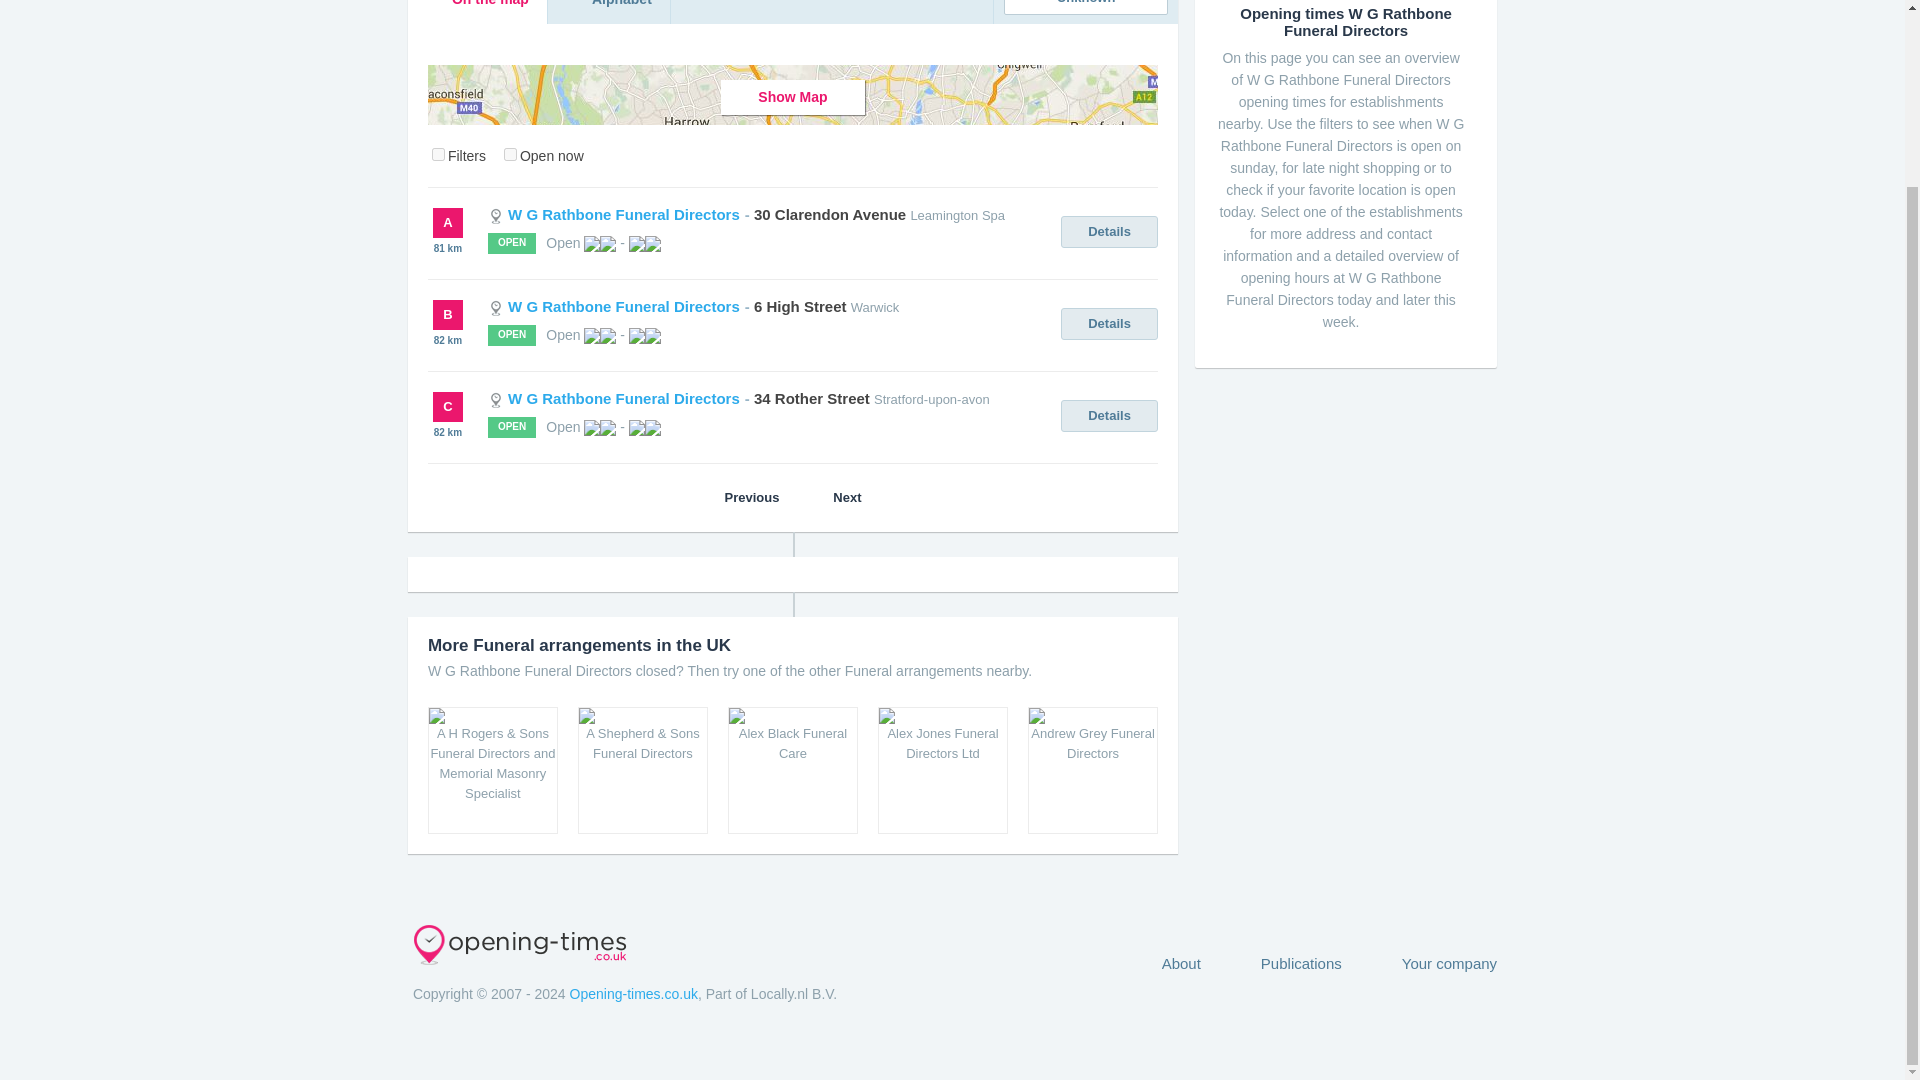 This screenshot has height=1080, width=1920. Describe the element at coordinates (608, 12) in the screenshot. I see `Alphabet` at that location.